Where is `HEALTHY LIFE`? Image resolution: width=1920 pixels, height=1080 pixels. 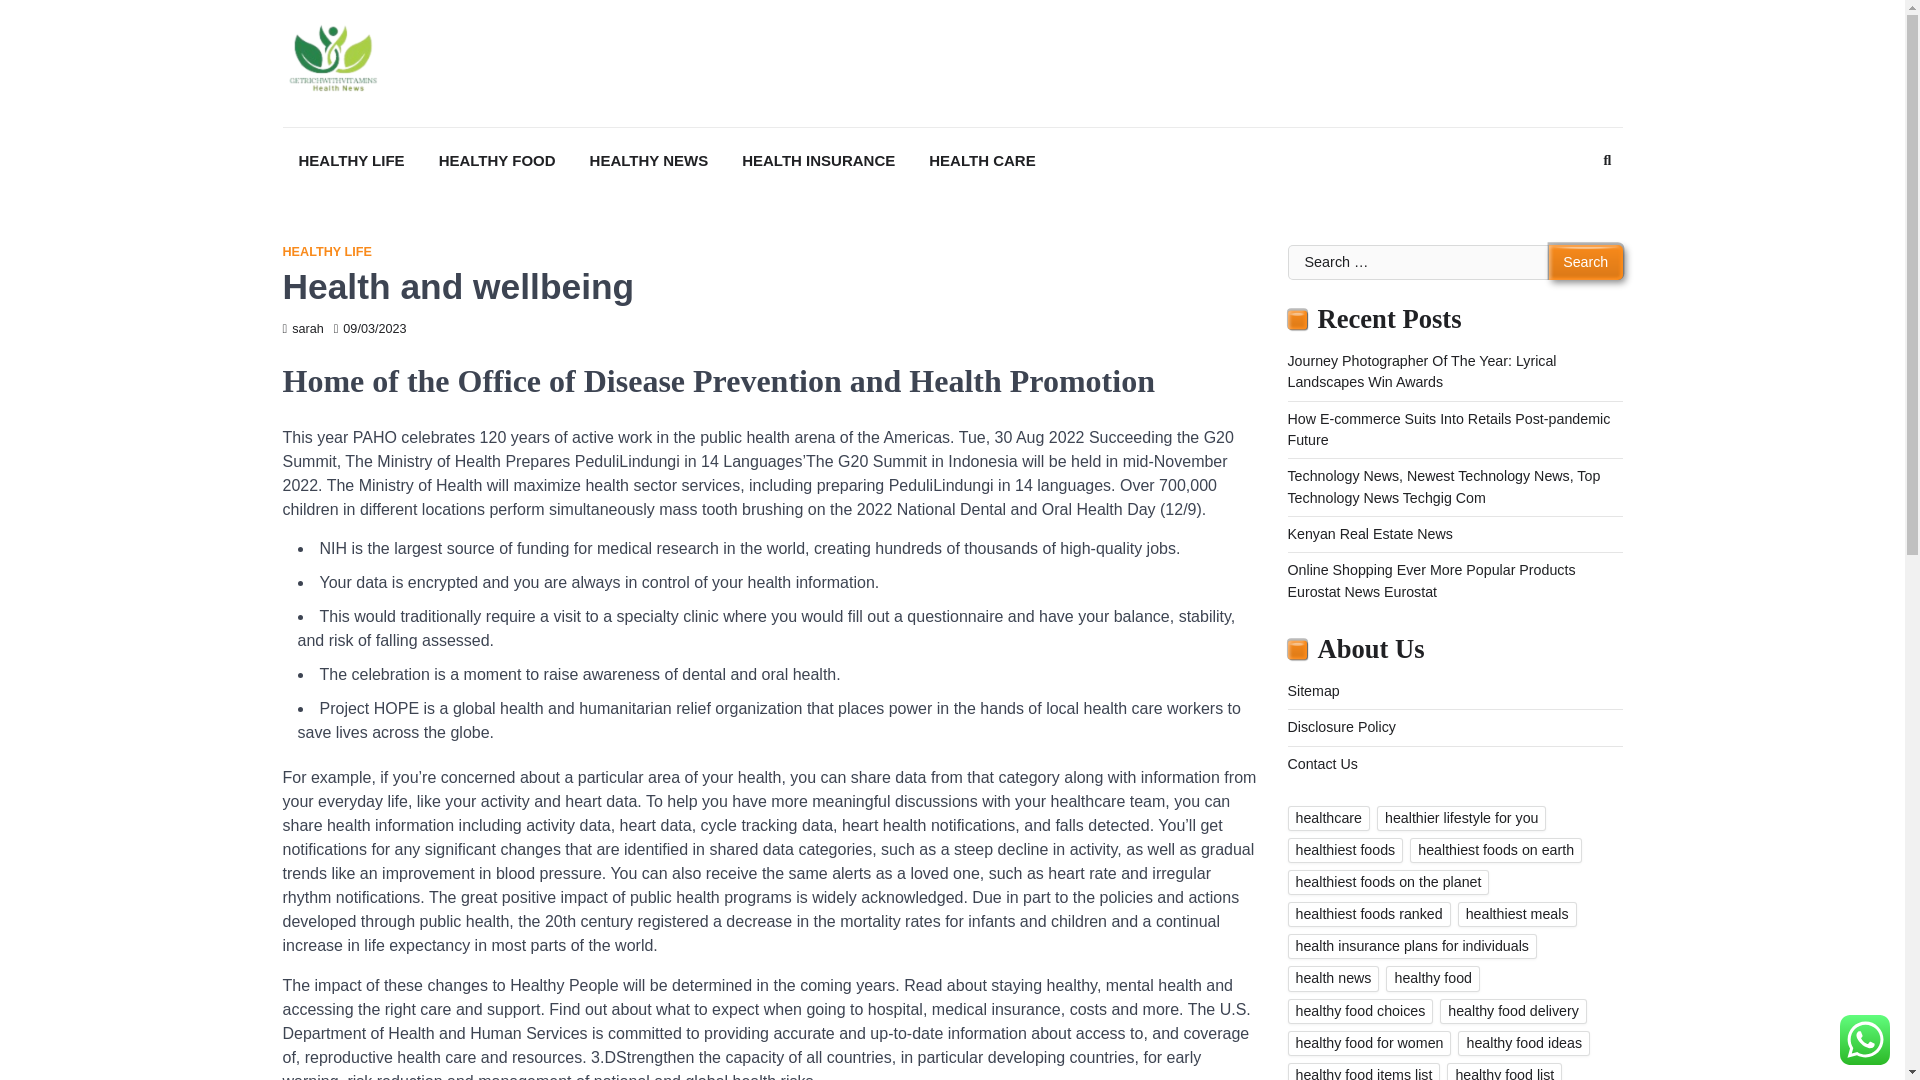 HEALTHY LIFE is located at coordinates (326, 252).